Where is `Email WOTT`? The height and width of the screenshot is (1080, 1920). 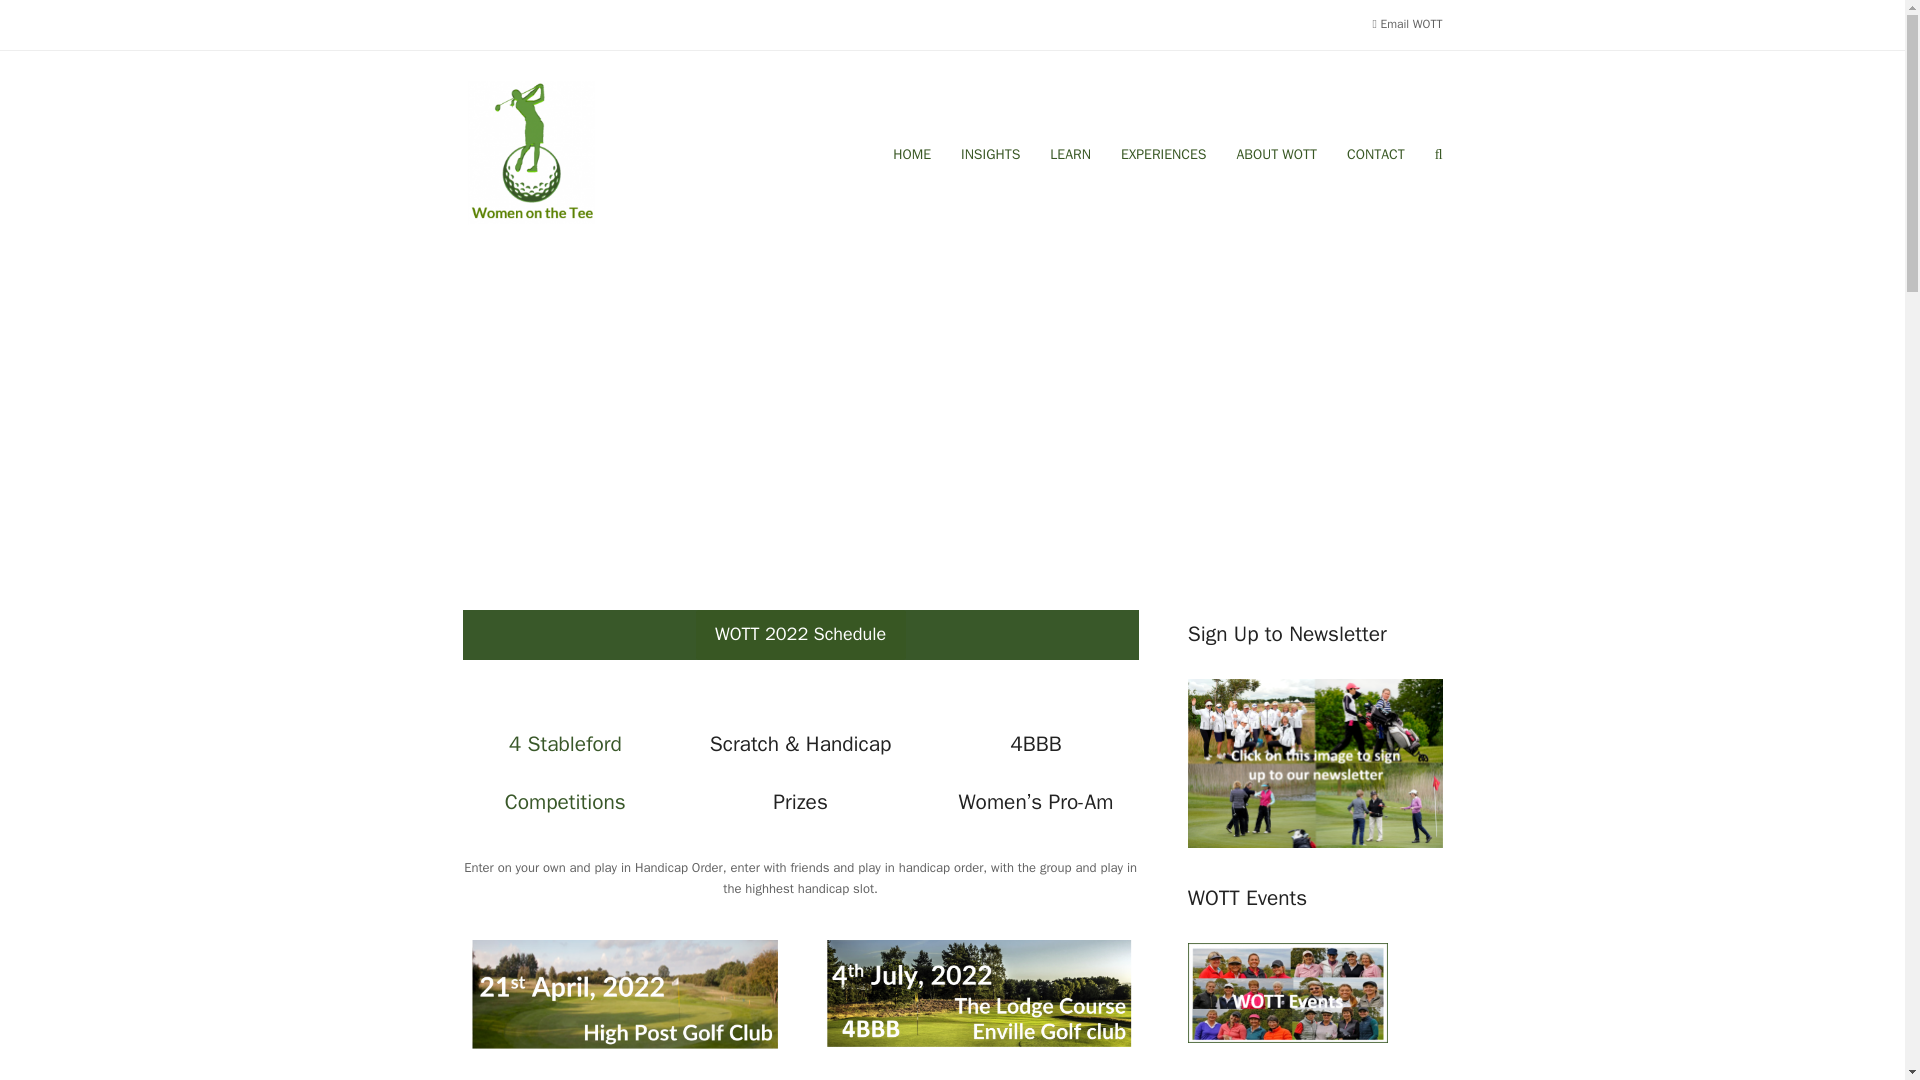
Email WOTT is located at coordinates (1410, 24).